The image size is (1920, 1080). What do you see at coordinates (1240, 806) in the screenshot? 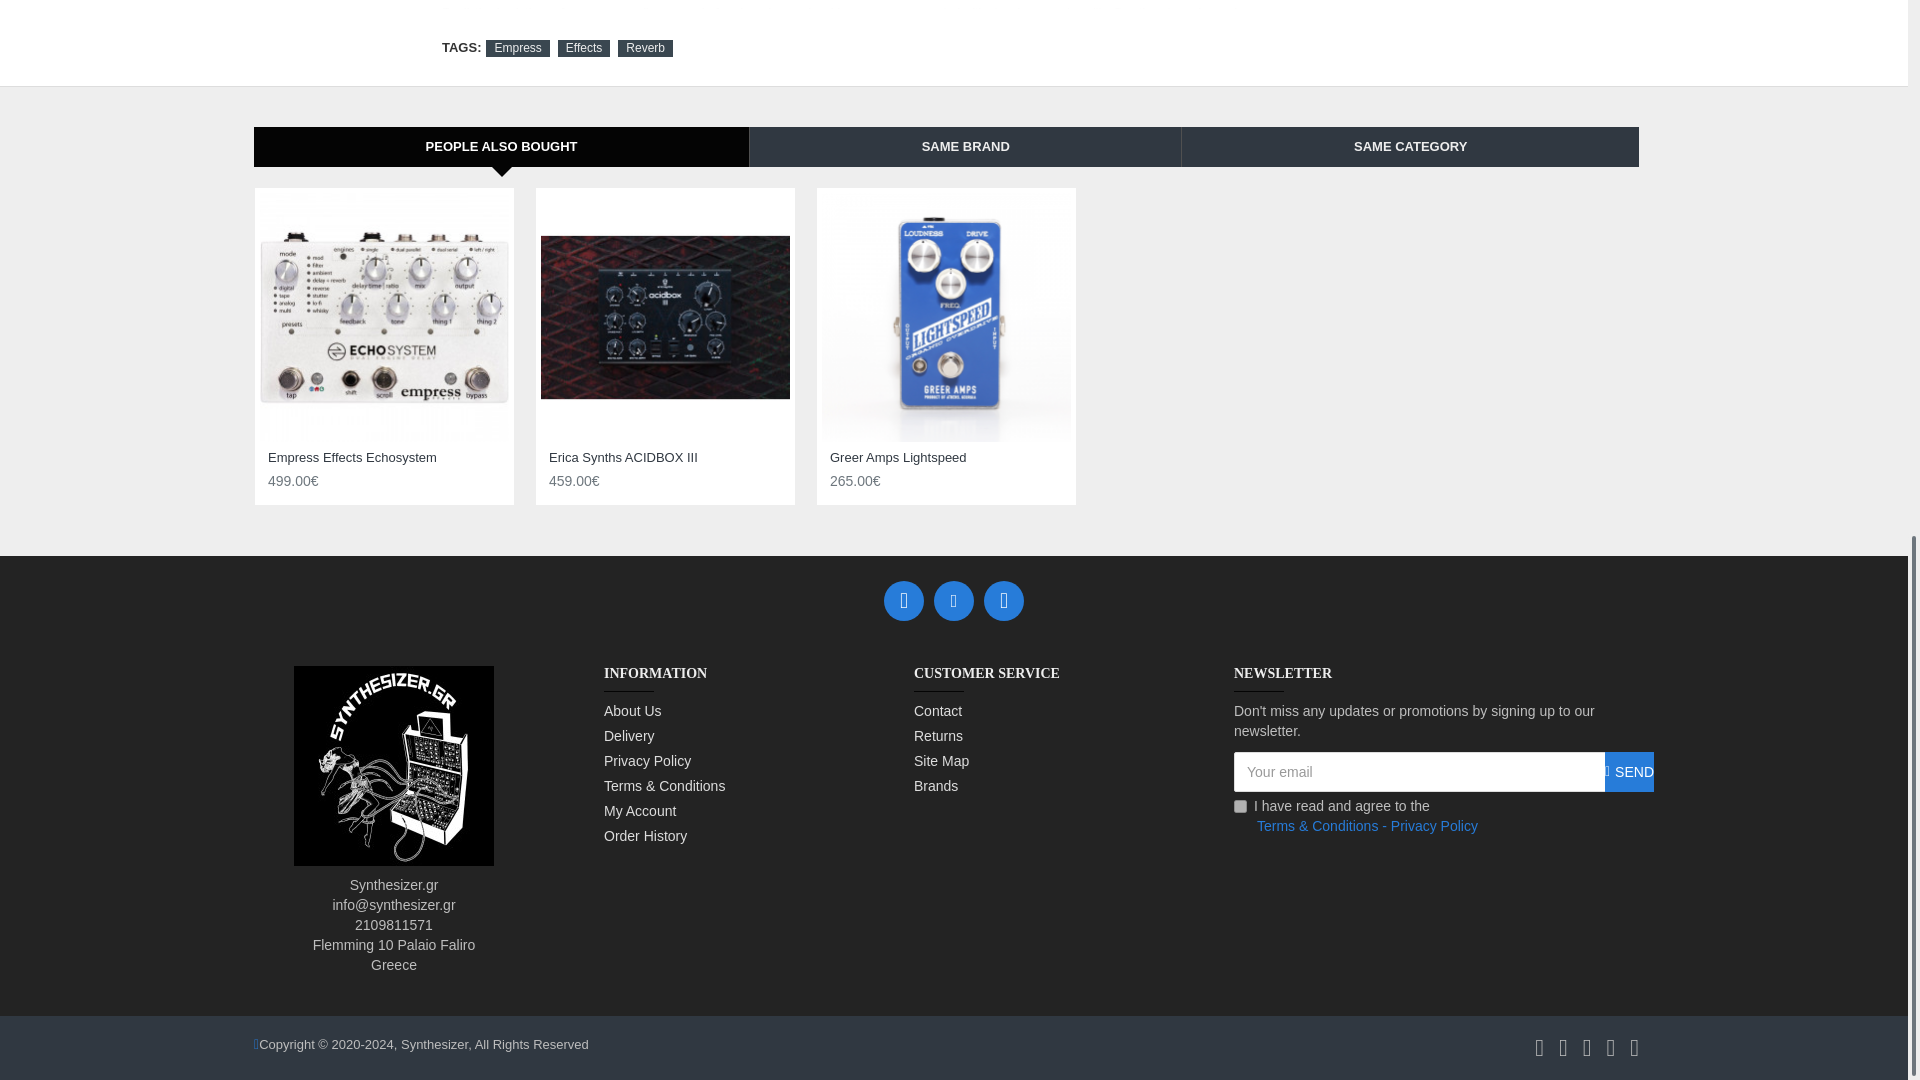
I see `1` at bounding box center [1240, 806].